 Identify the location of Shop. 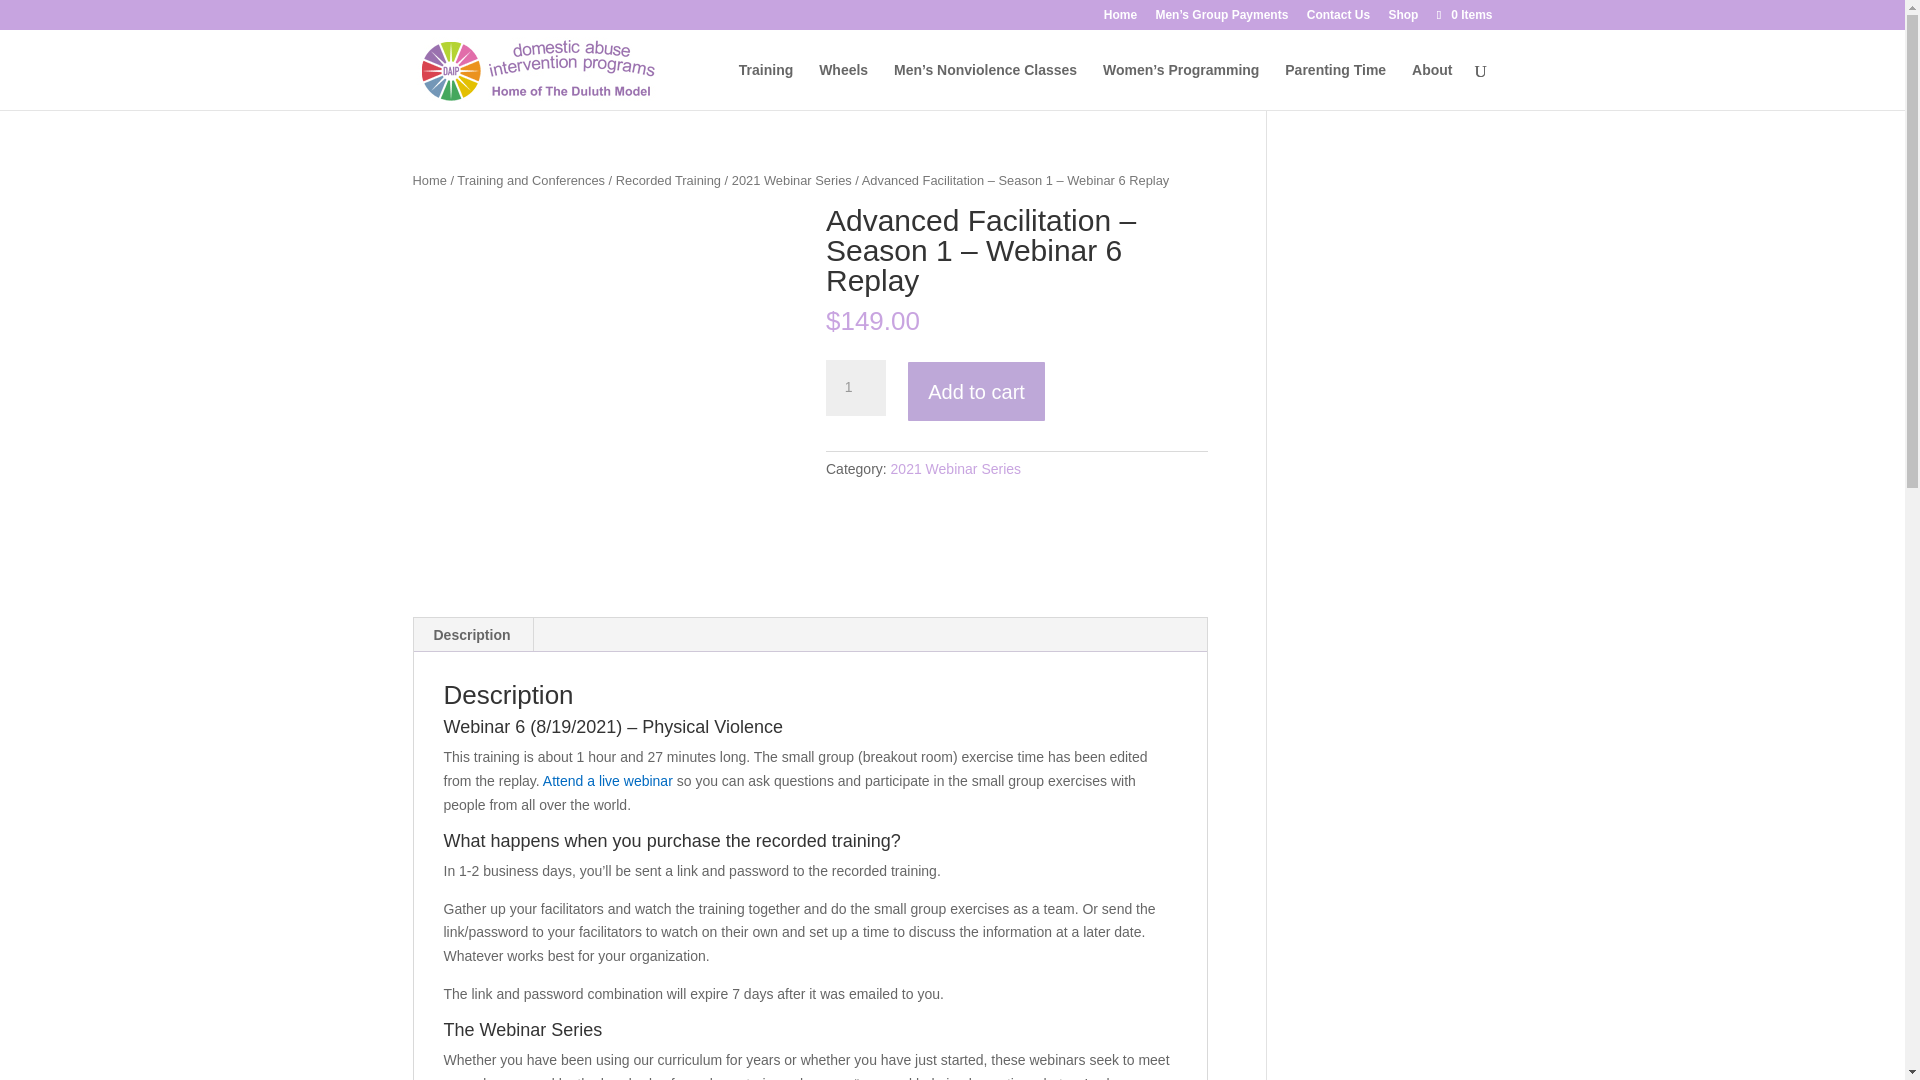
(1403, 19).